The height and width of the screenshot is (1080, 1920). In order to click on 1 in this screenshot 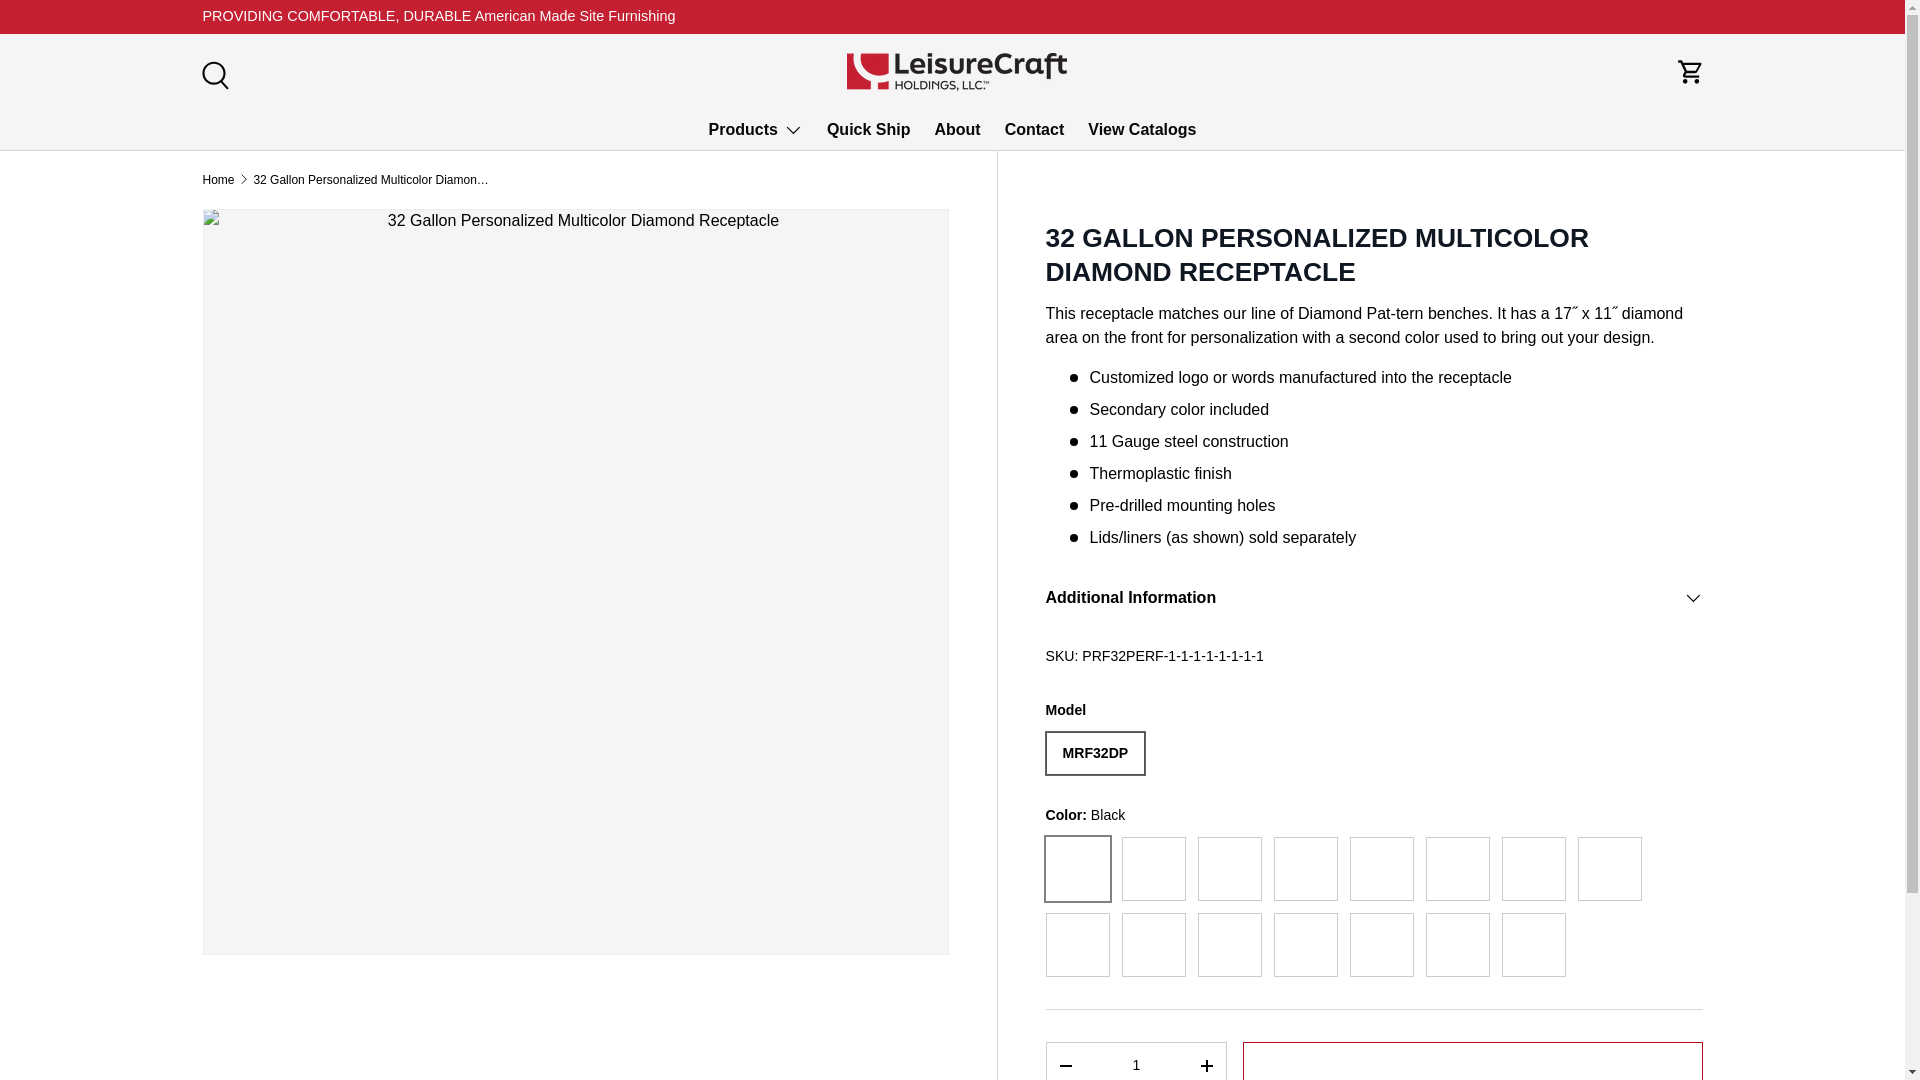, I will do `click(1136, 1062)`.